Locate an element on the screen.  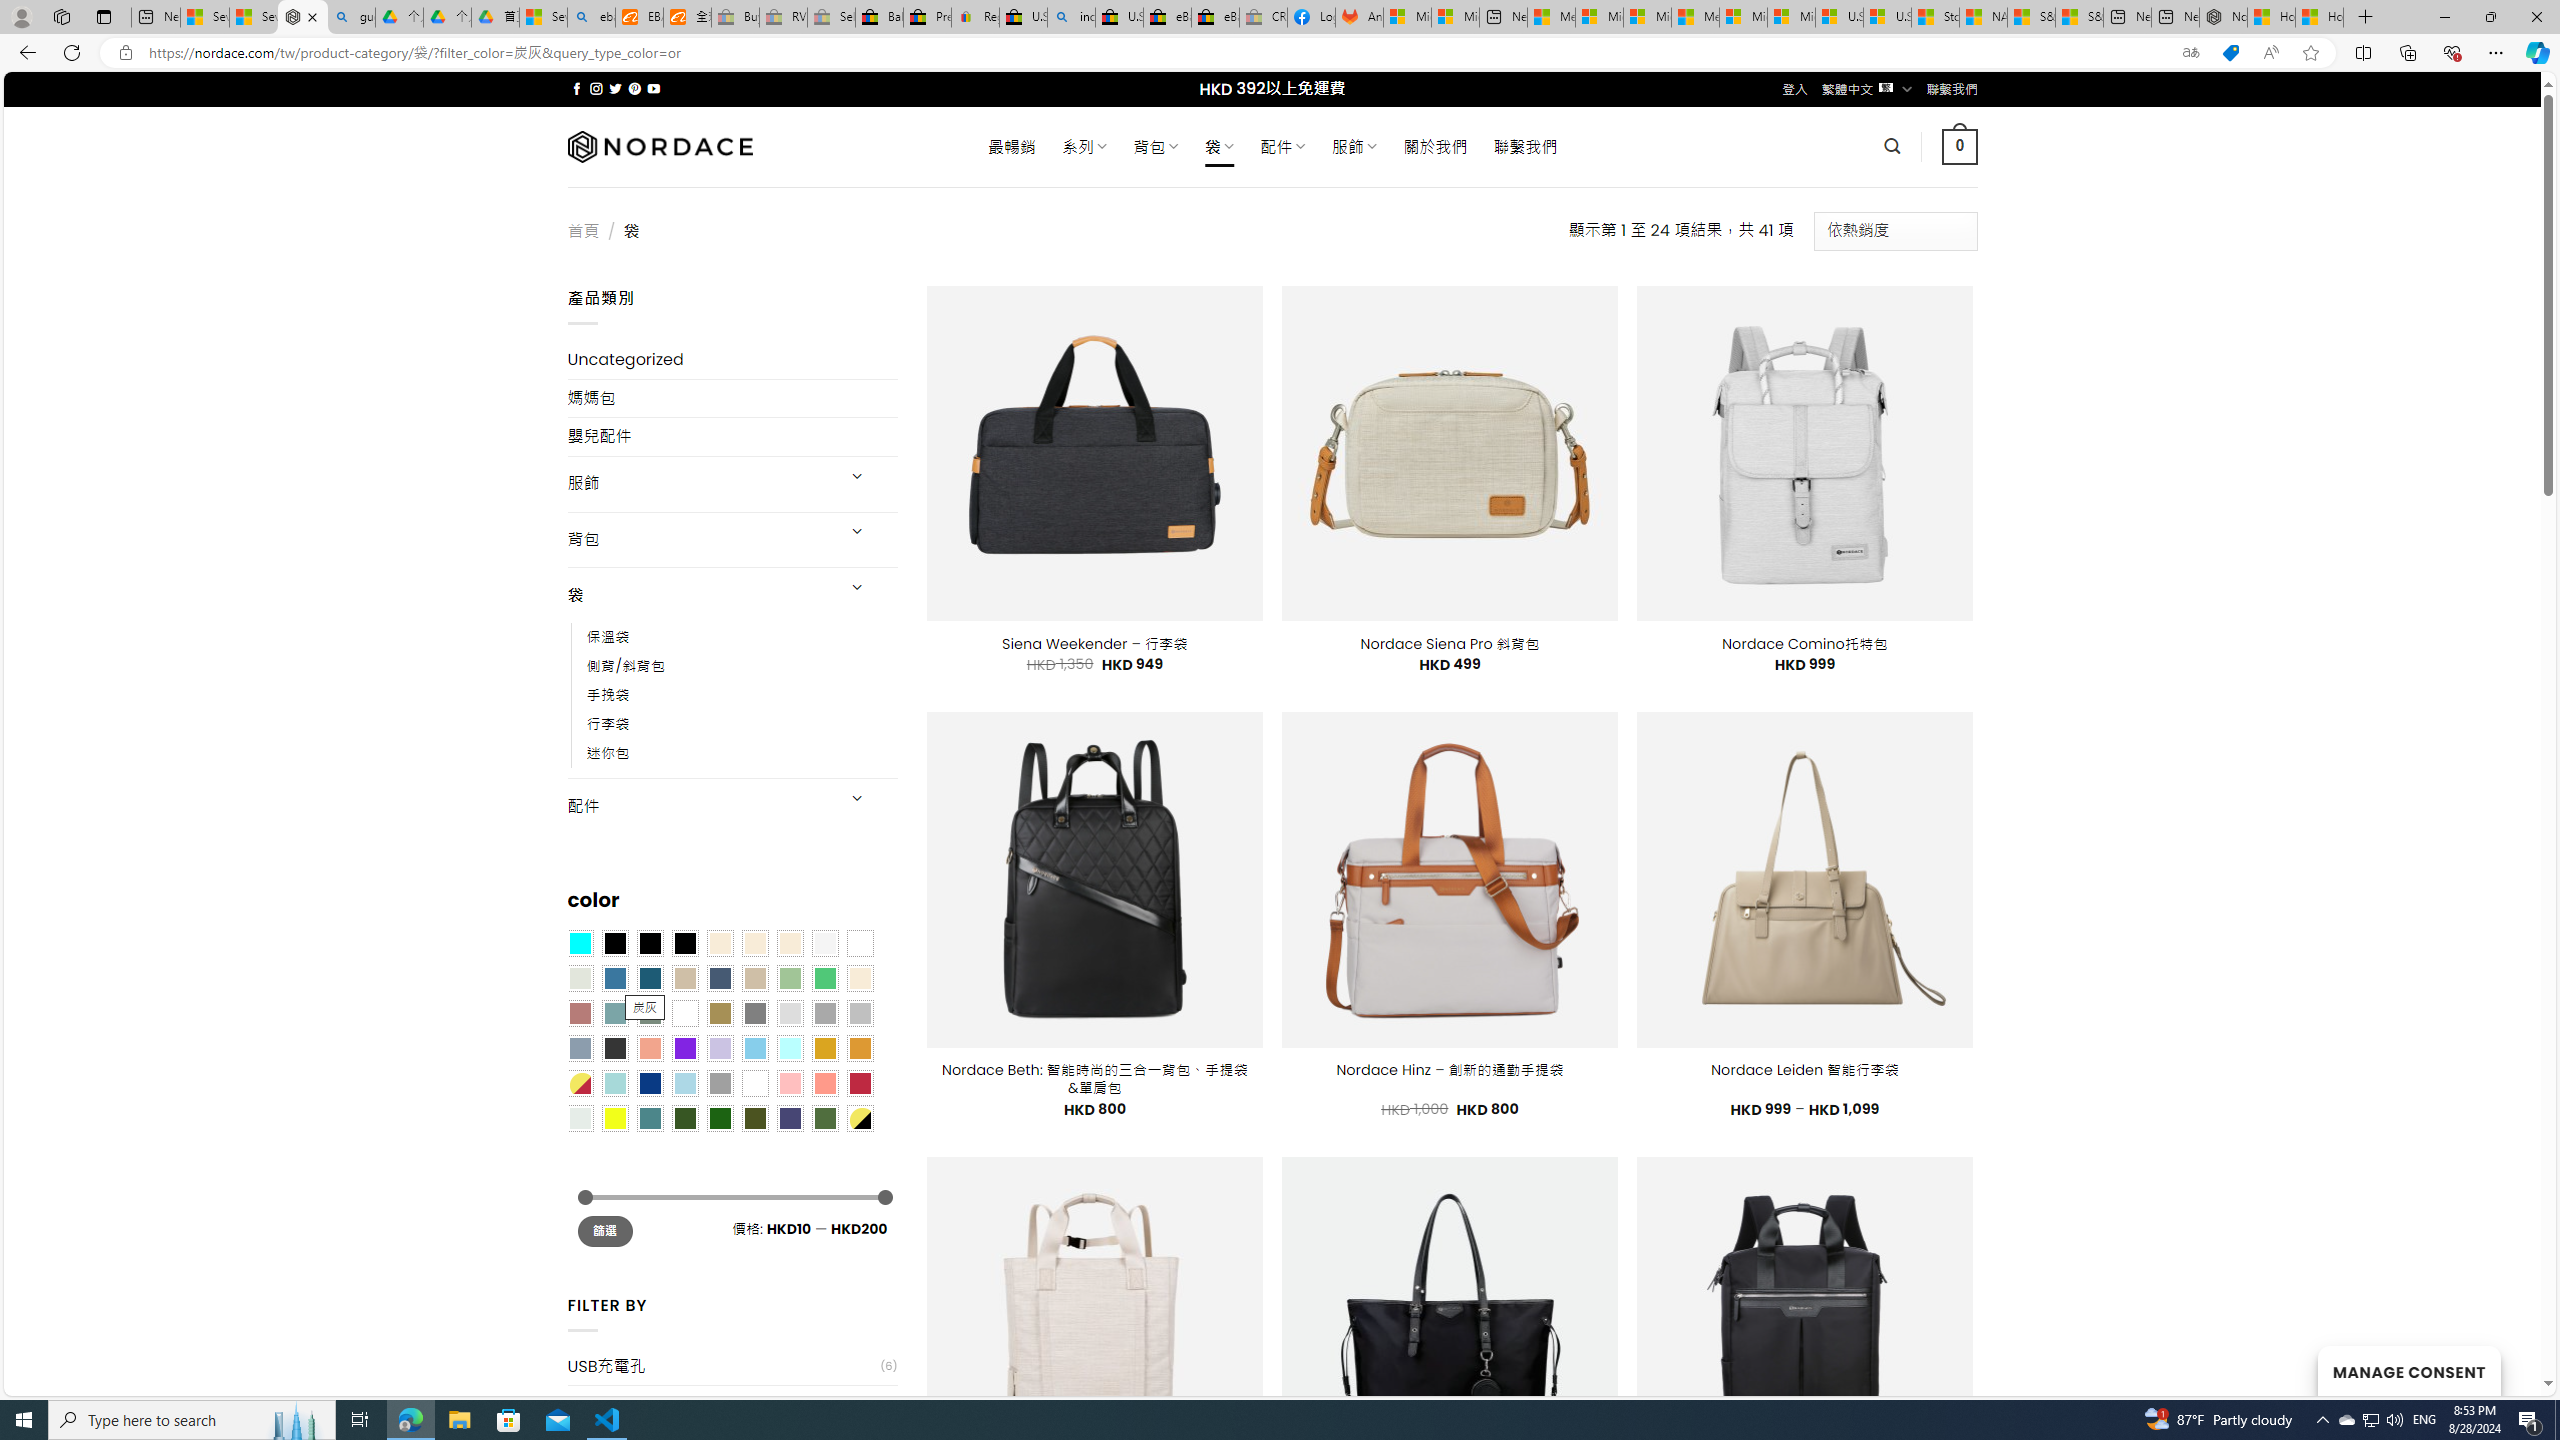
Follow on Twitter is located at coordinates (616, 88).